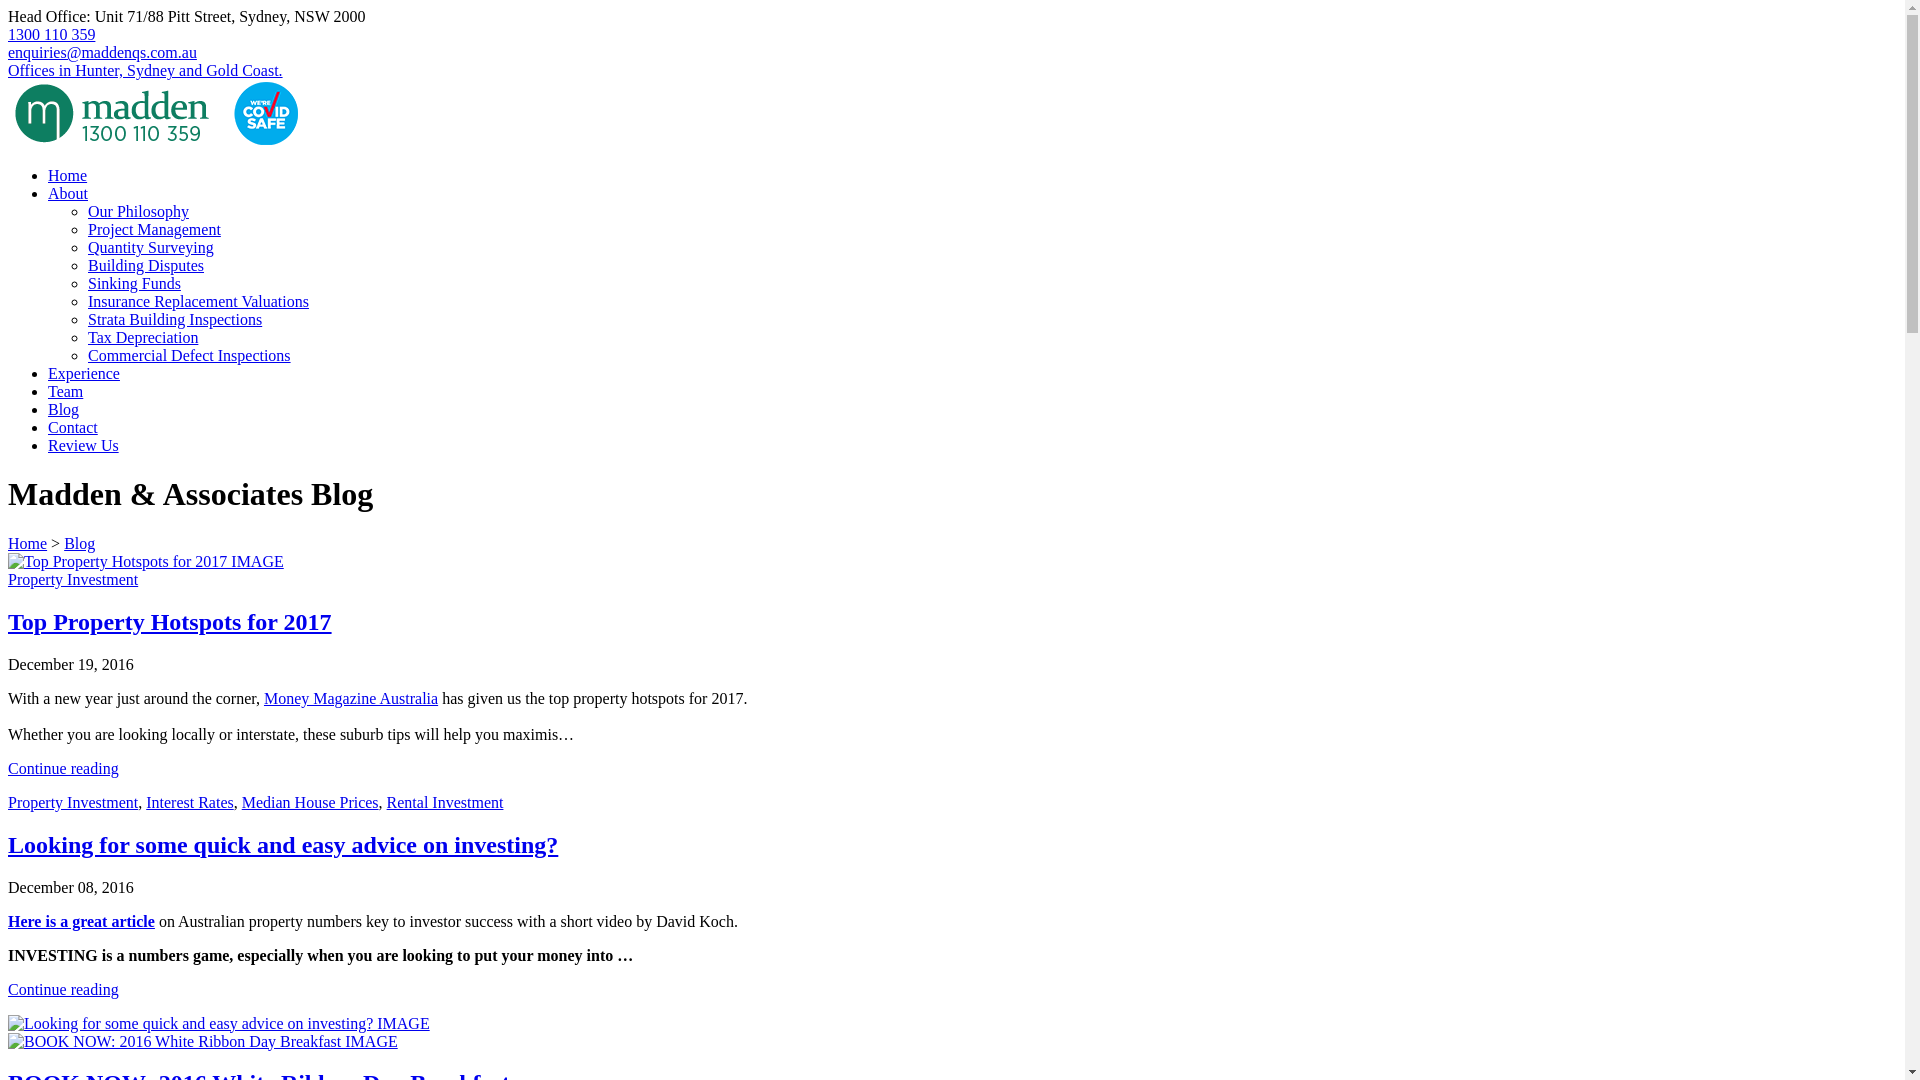 The height and width of the screenshot is (1080, 1920). Describe the element at coordinates (73, 580) in the screenshot. I see `Property Investment` at that location.